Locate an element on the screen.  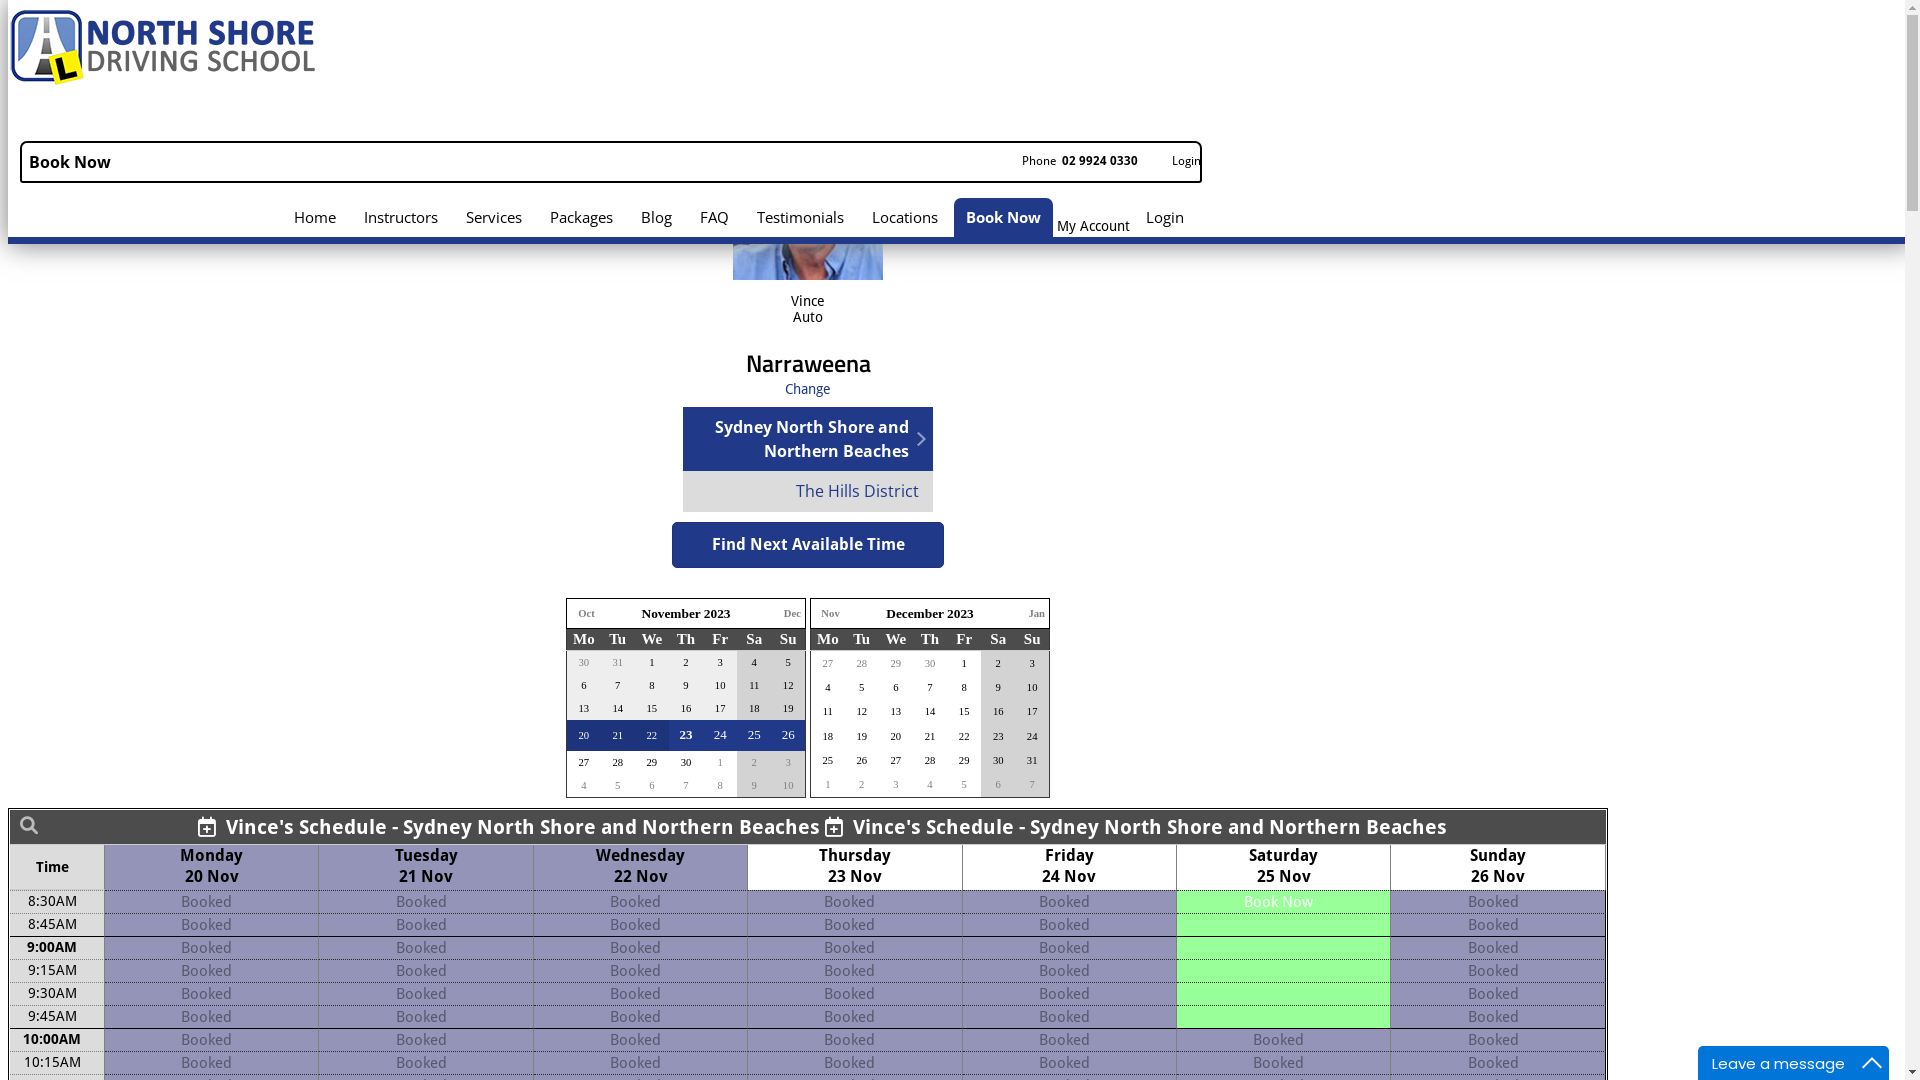
18 is located at coordinates (754, 708).